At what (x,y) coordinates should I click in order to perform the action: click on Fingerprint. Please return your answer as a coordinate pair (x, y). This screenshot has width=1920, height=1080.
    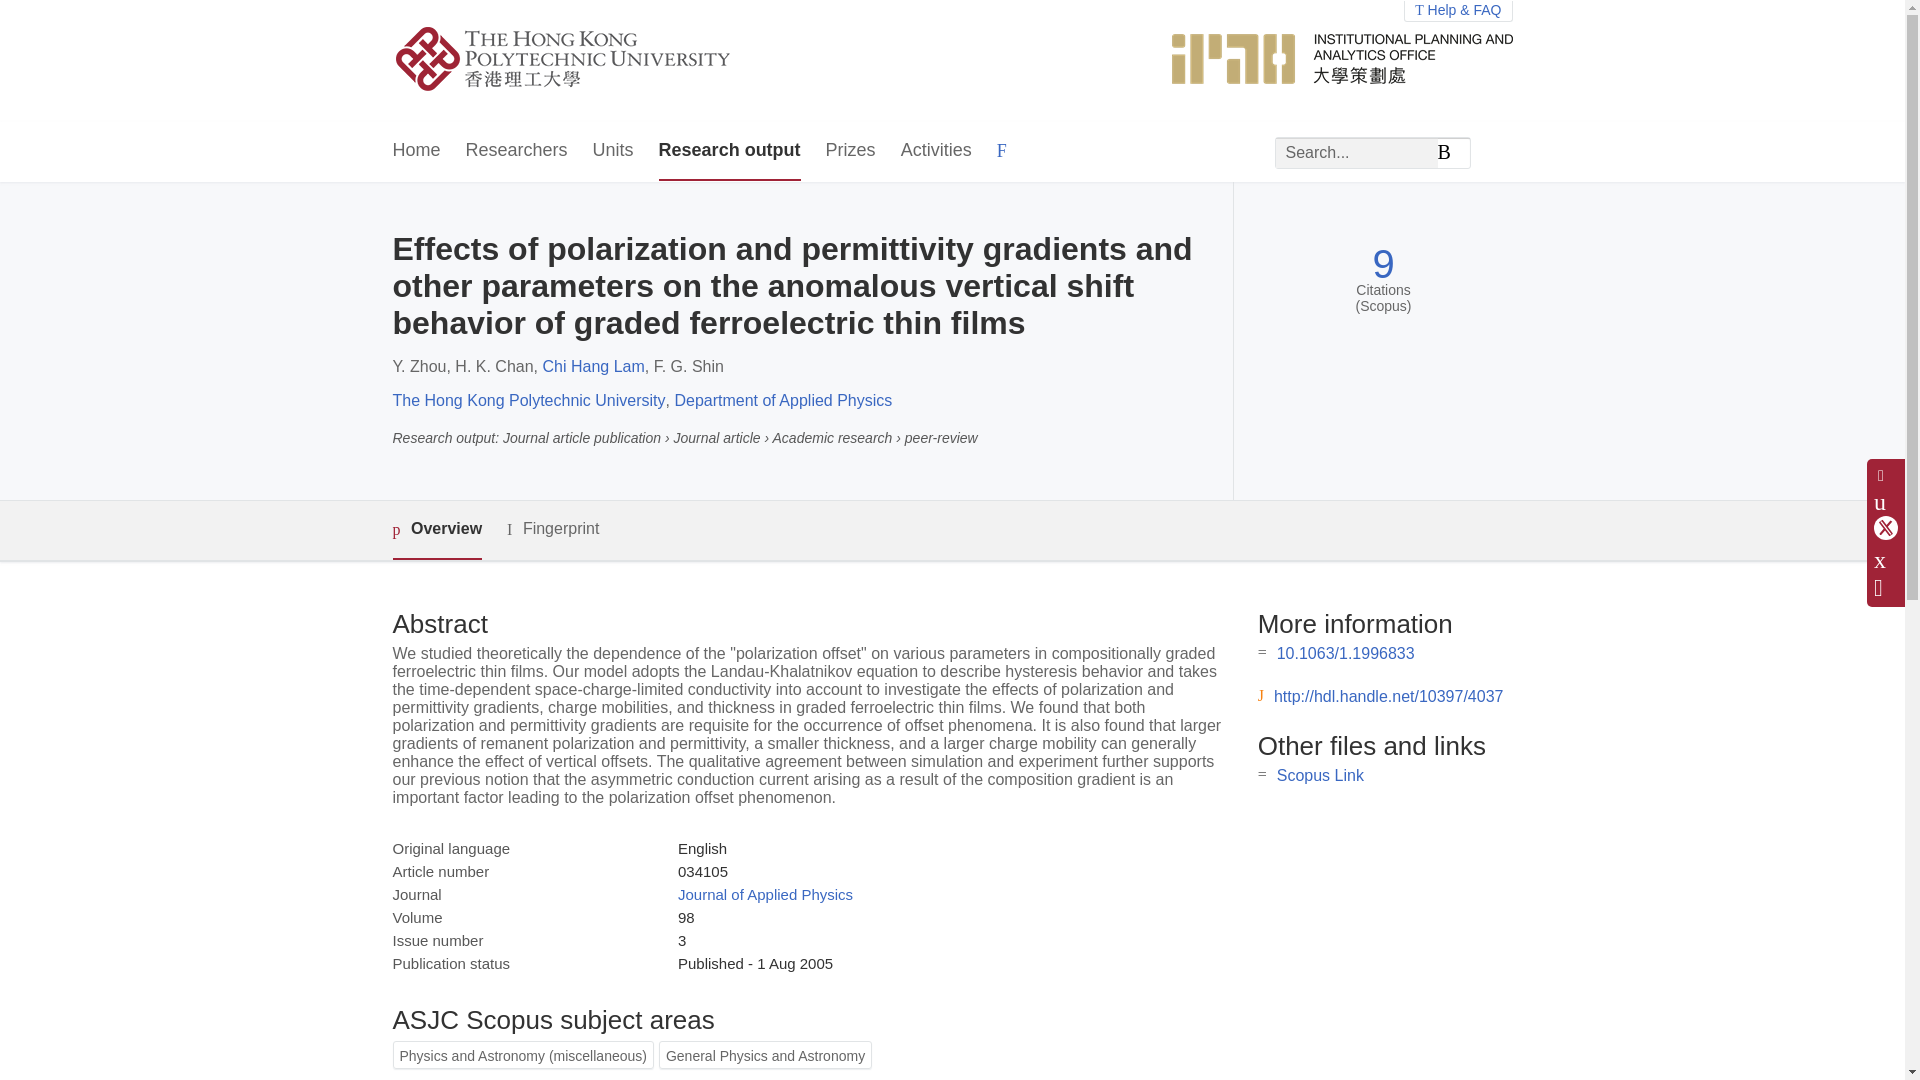
    Looking at the image, I should click on (552, 530).